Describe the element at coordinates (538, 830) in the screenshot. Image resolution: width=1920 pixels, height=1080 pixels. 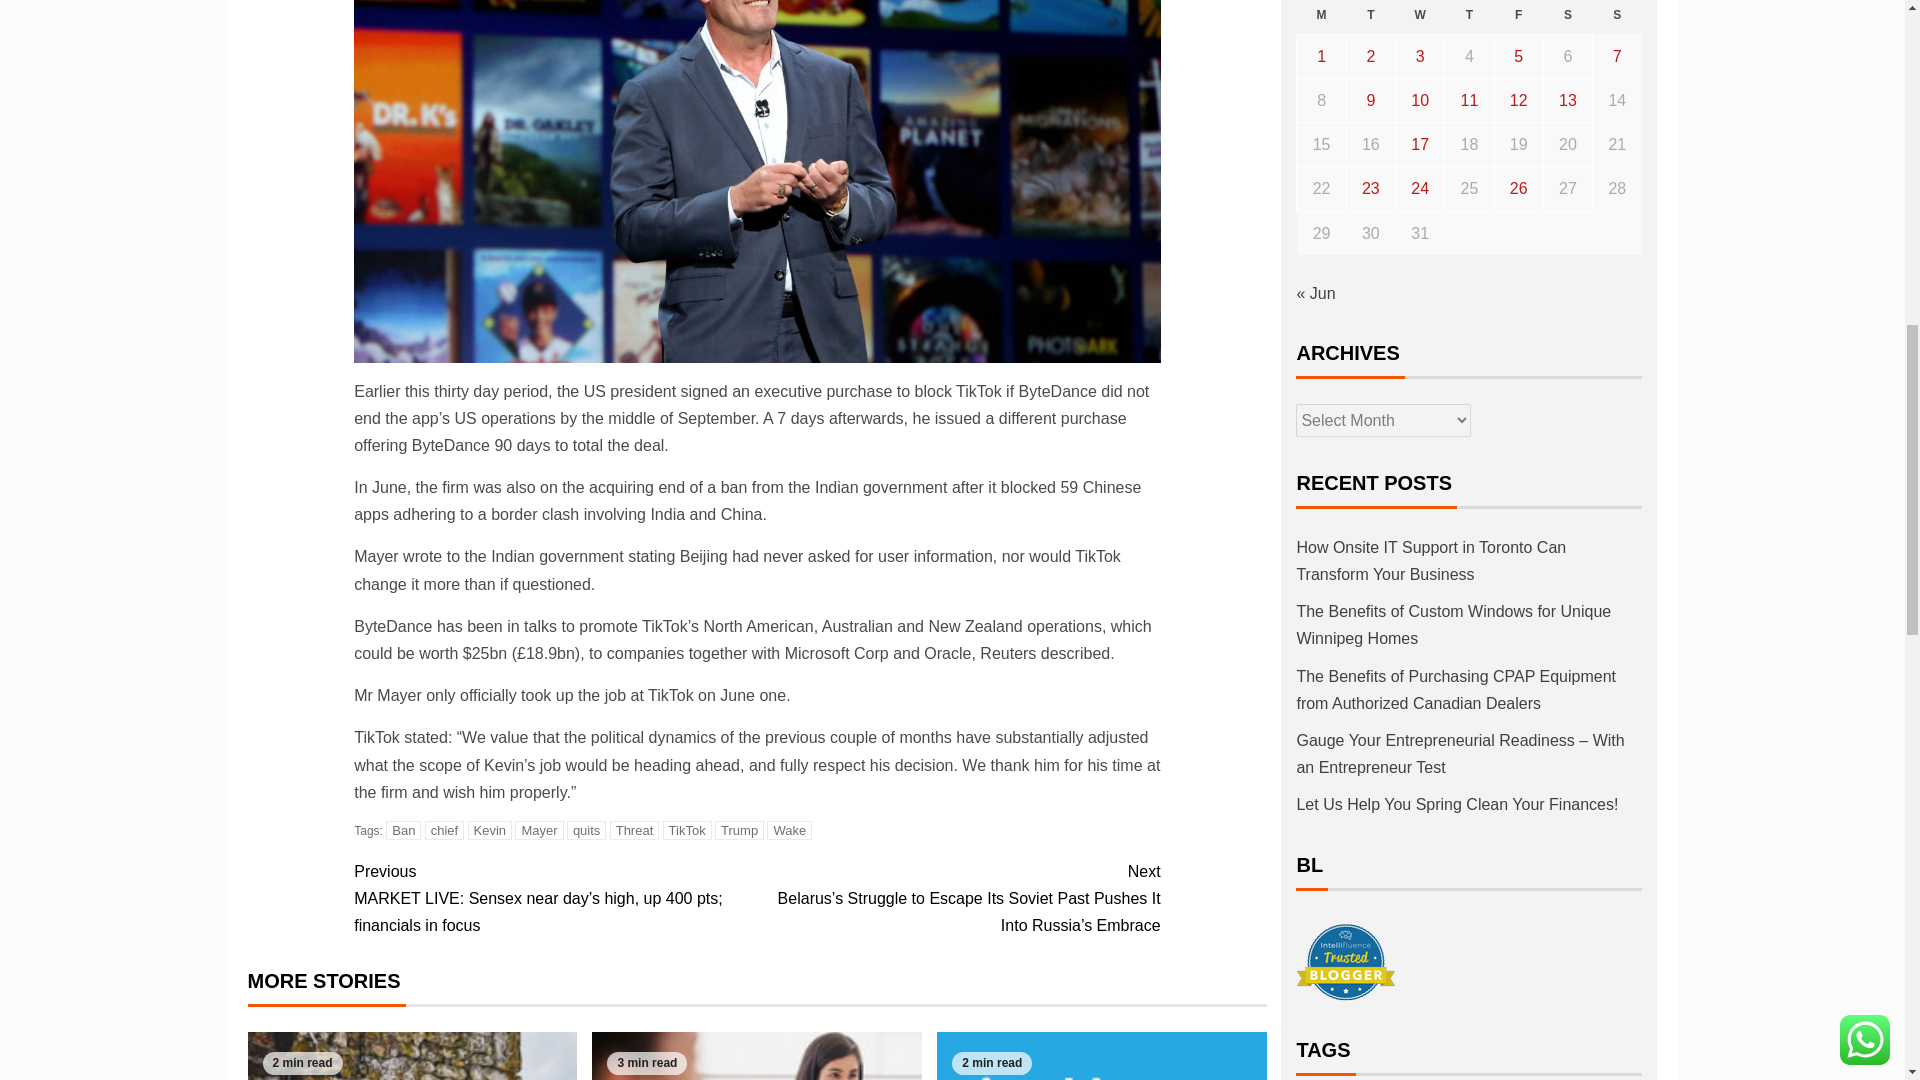
I see `Mayer` at that location.